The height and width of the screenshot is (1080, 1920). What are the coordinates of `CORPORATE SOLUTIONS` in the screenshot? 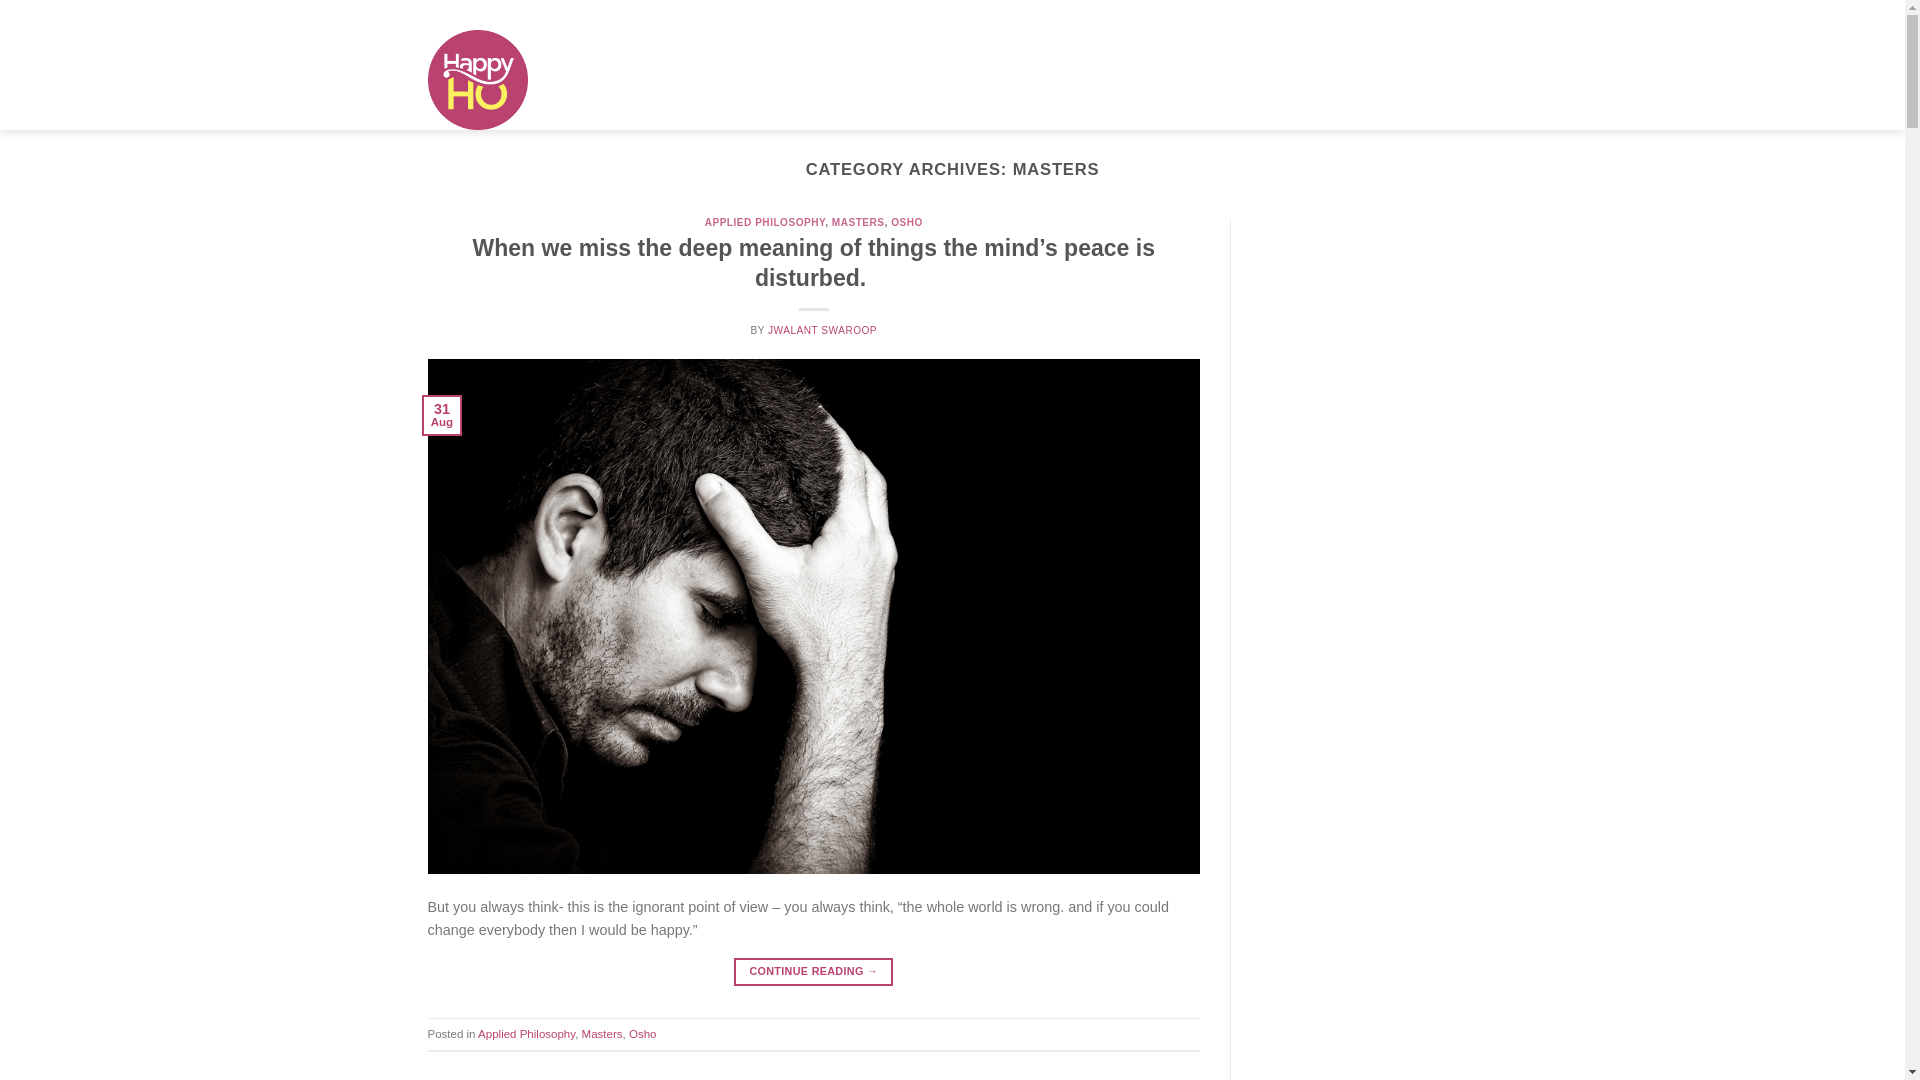 It's located at (862, 54).